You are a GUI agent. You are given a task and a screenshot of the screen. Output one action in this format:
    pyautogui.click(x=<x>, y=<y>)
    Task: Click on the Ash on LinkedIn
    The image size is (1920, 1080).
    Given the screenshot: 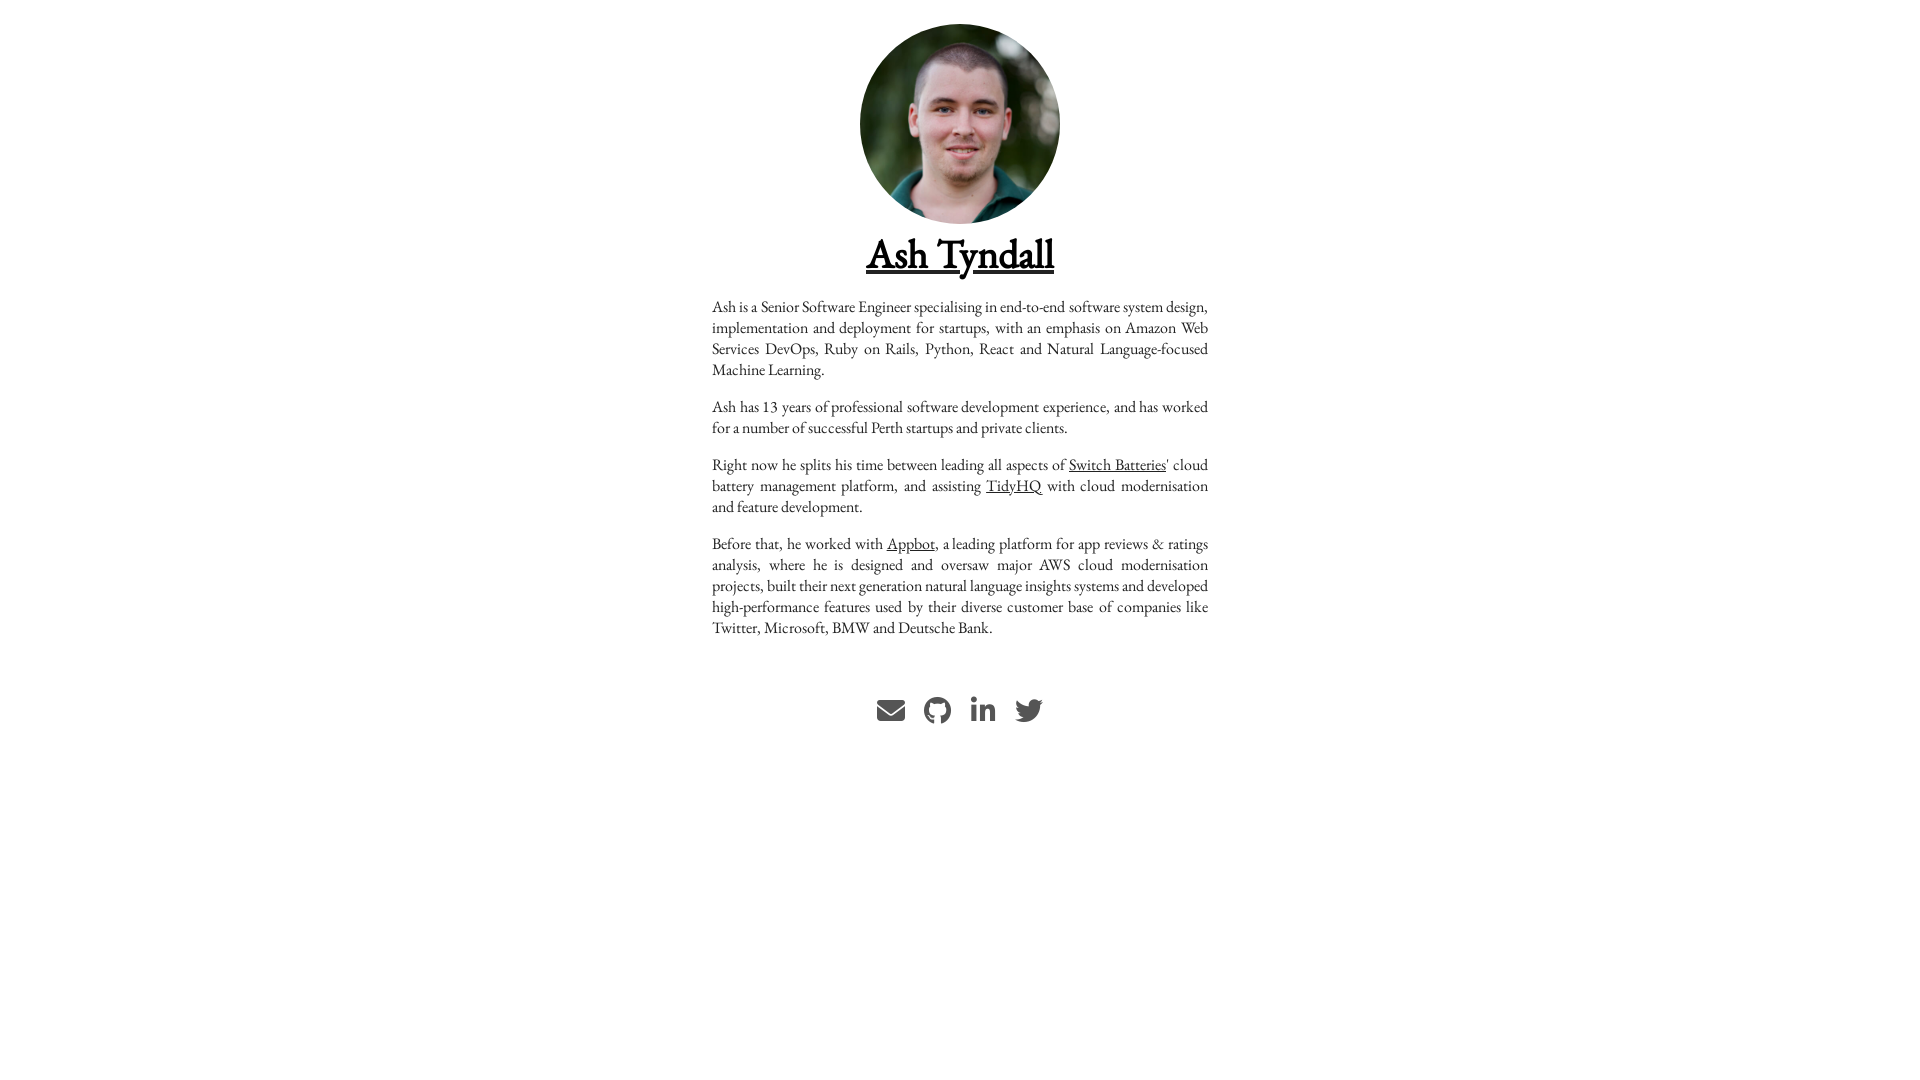 What is the action you would take?
    pyautogui.click(x=984, y=716)
    